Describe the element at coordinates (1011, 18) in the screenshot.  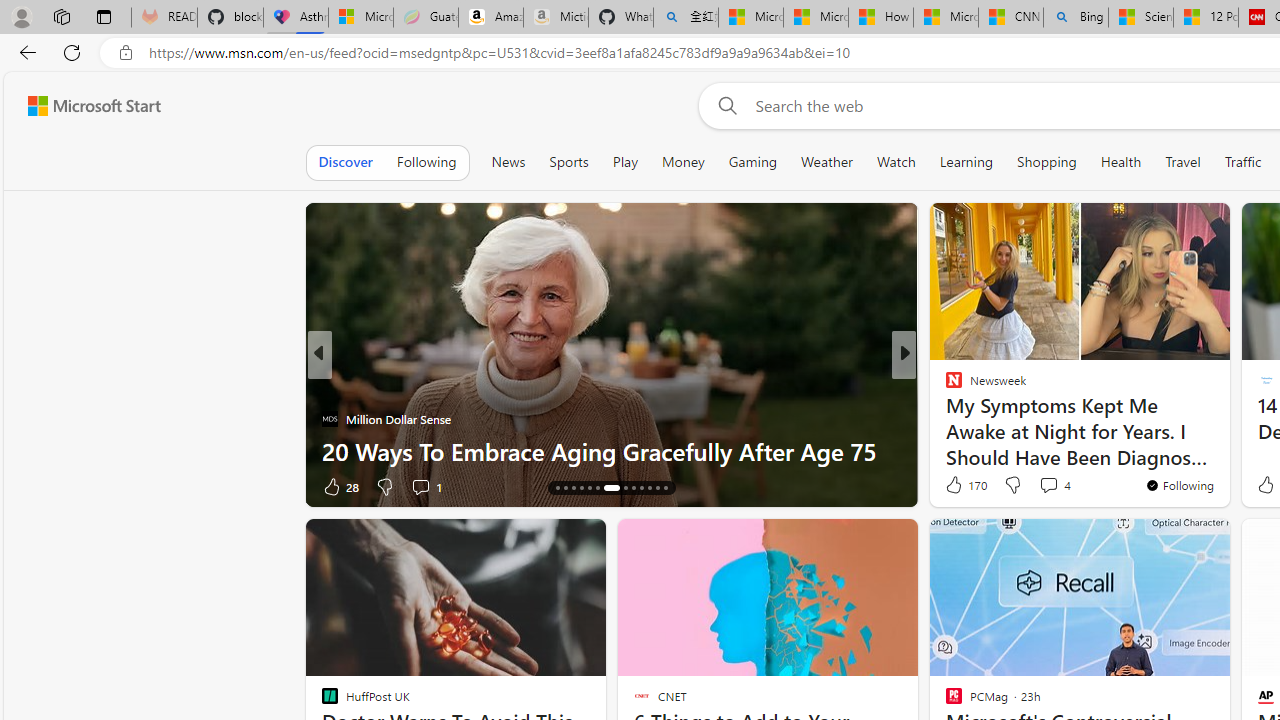
I see `CNN - MSN` at that location.